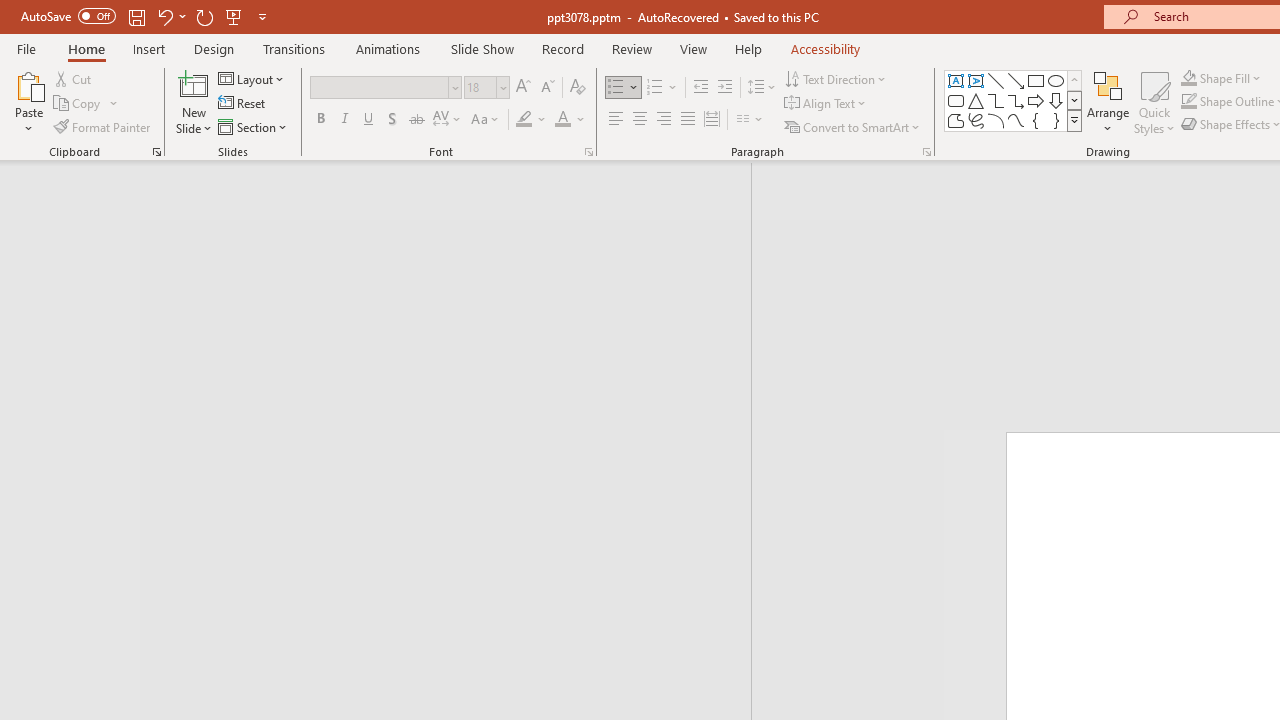  I want to click on Italic, so click(344, 120).